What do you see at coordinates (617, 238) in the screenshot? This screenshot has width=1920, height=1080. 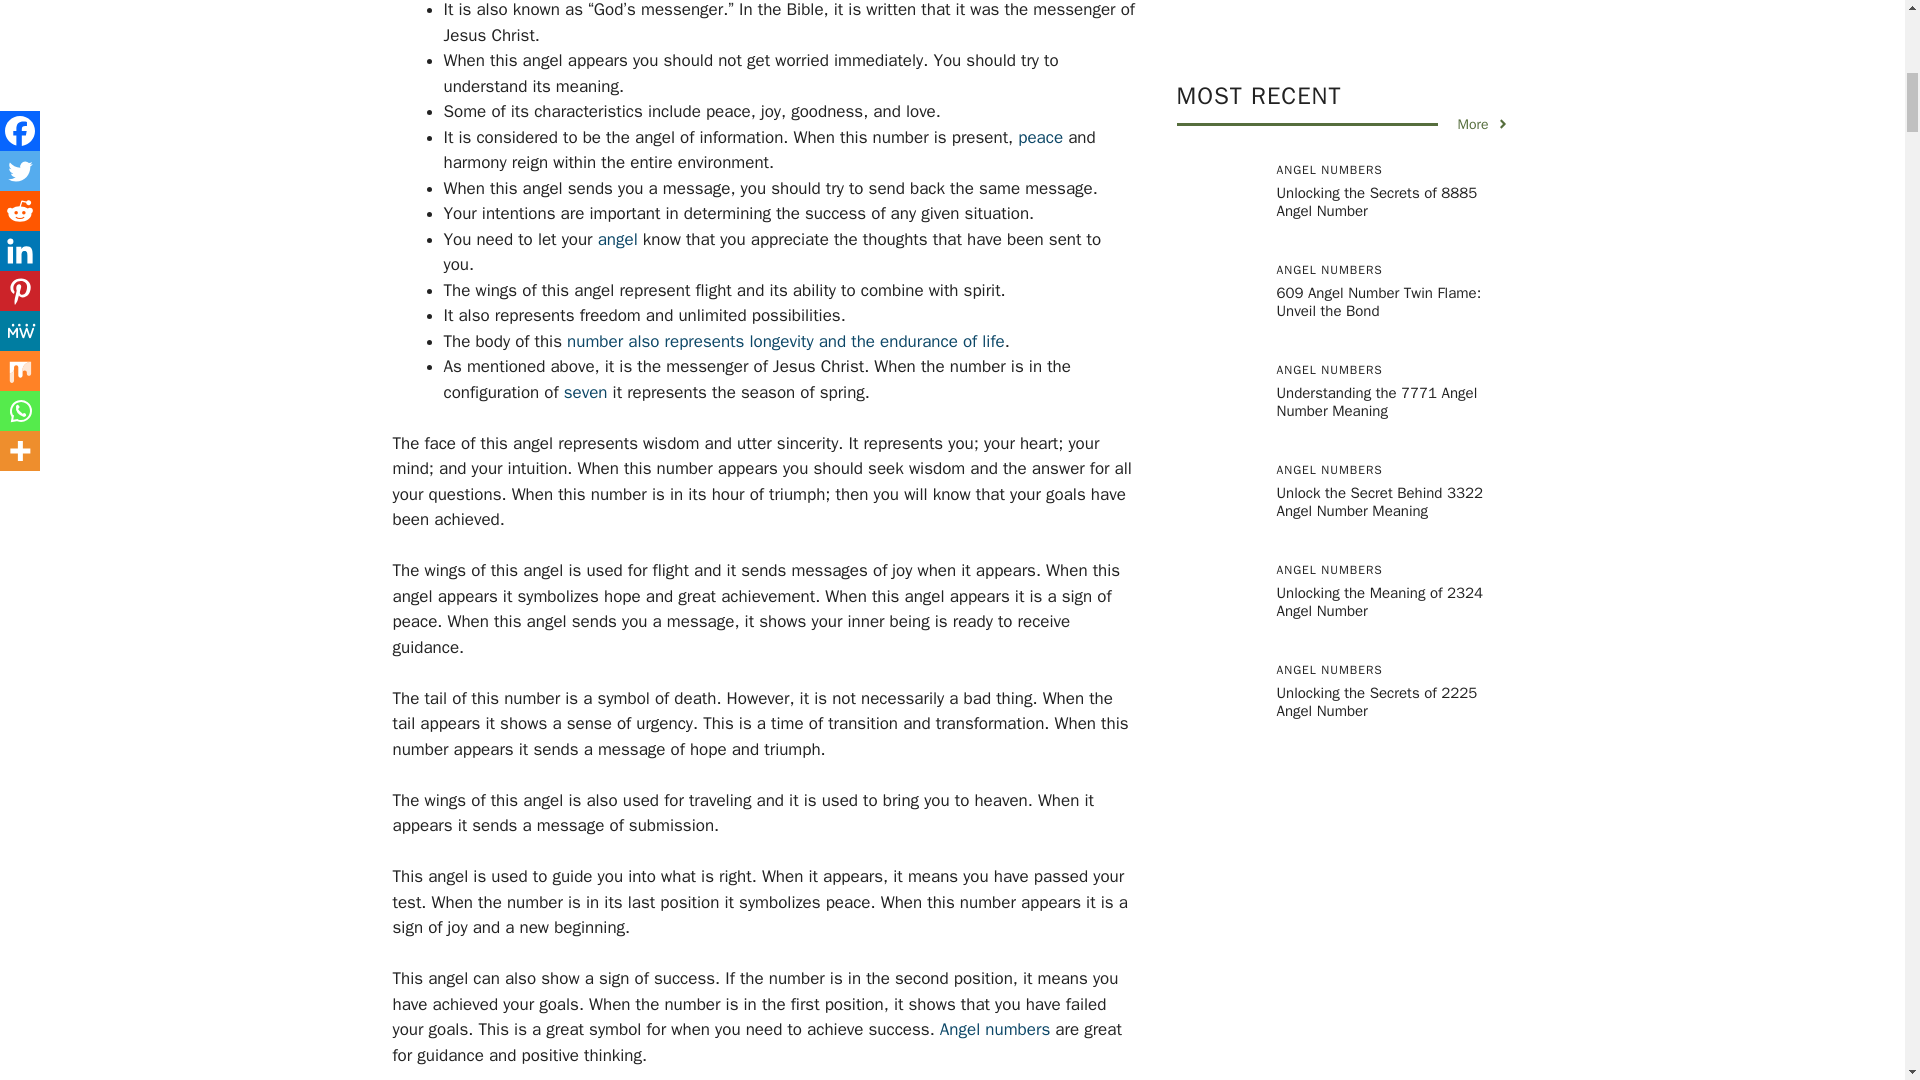 I see `angel` at bounding box center [617, 238].